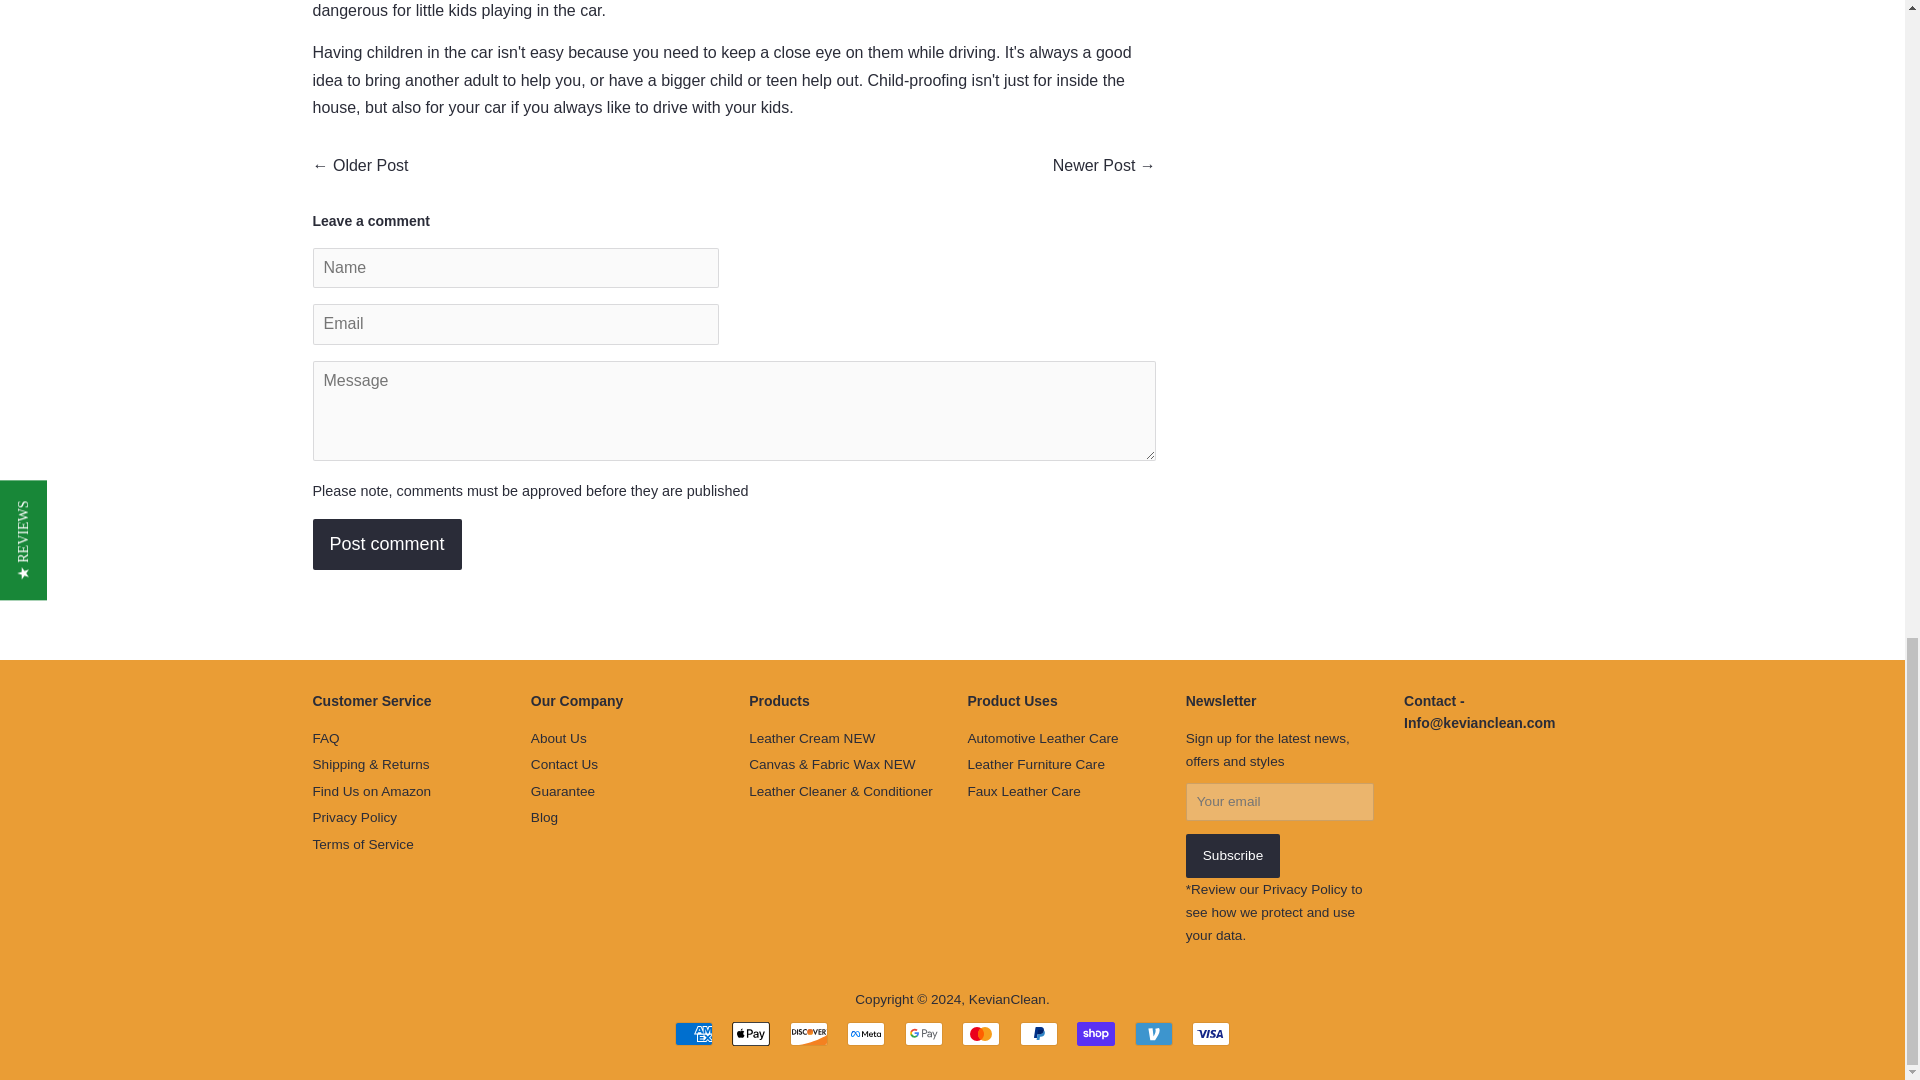 This screenshot has height=1080, width=1920. I want to click on Post comment, so click(386, 544).